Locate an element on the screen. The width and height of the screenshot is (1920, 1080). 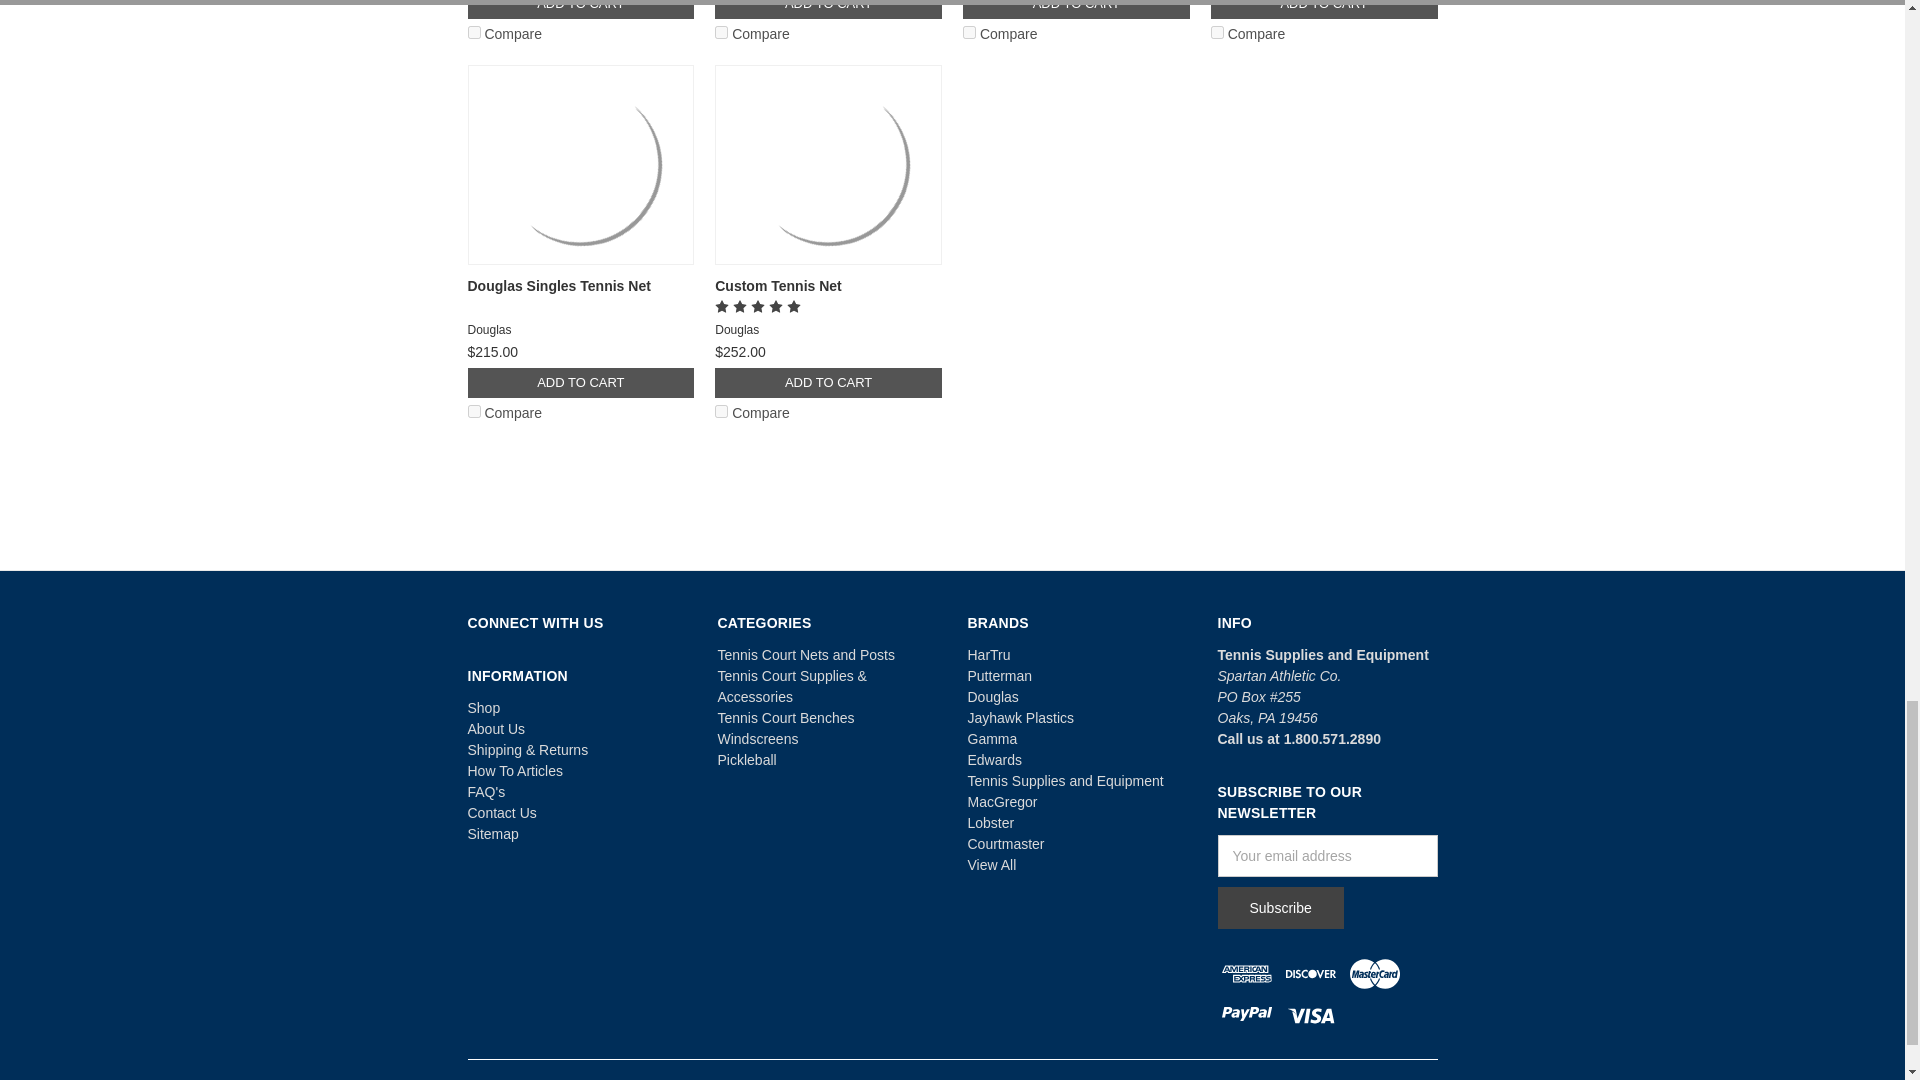
463 is located at coordinates (1218, 32).